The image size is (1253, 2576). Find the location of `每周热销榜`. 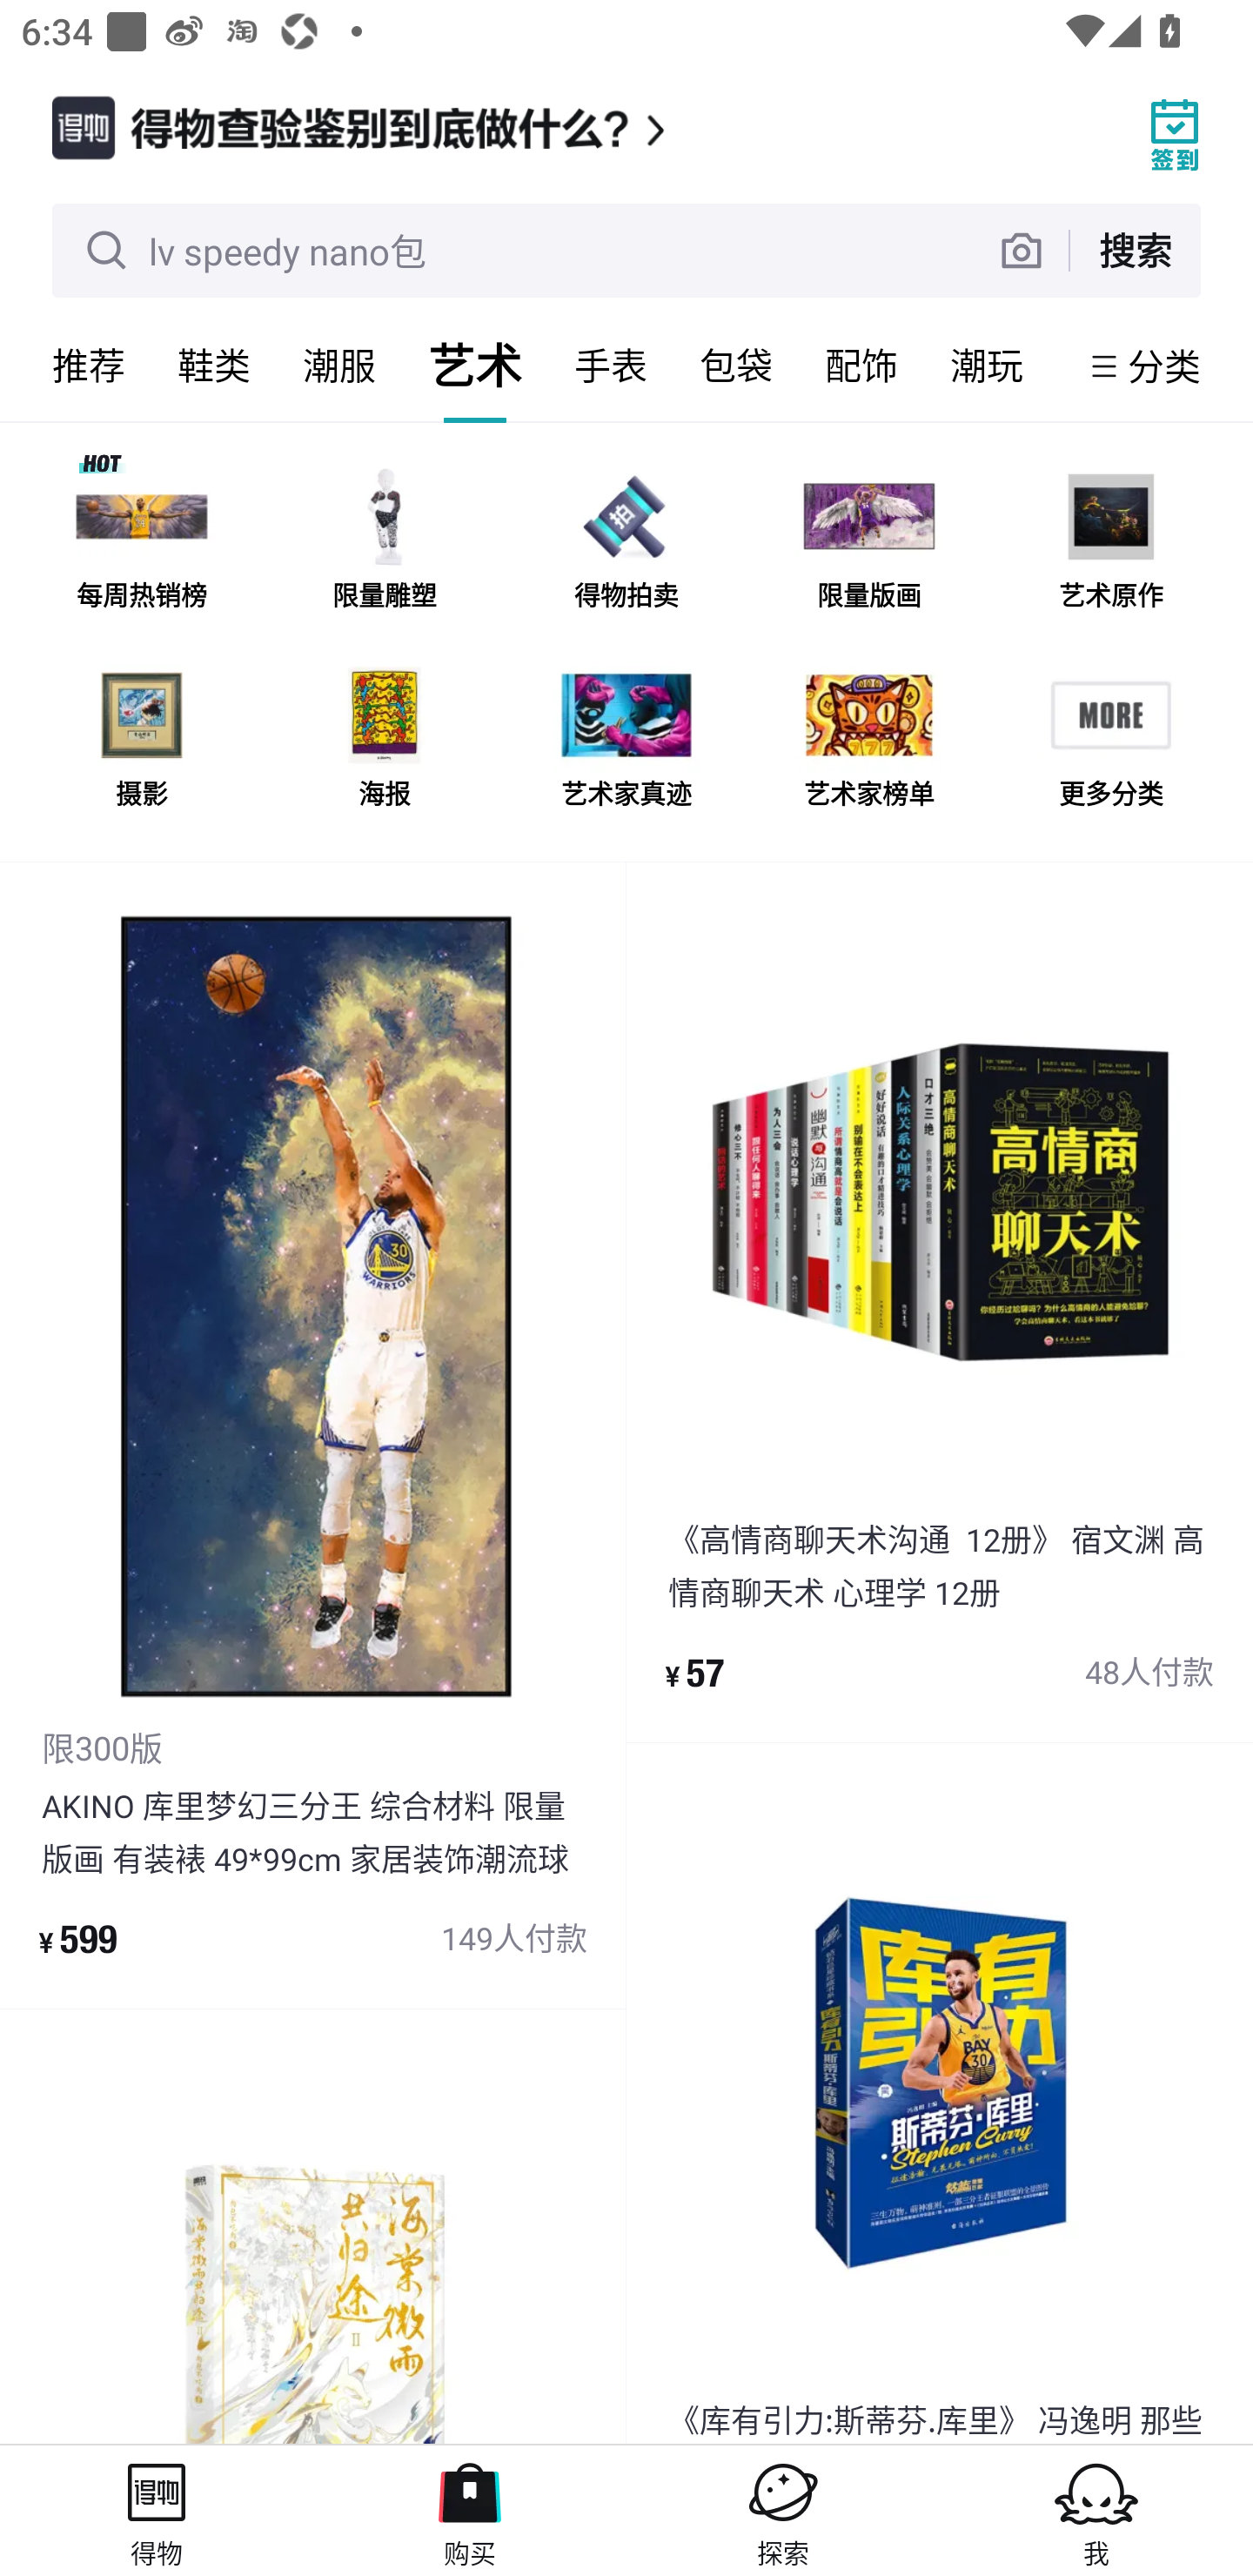

每周热销榜 is located at coordinates (142, 542).